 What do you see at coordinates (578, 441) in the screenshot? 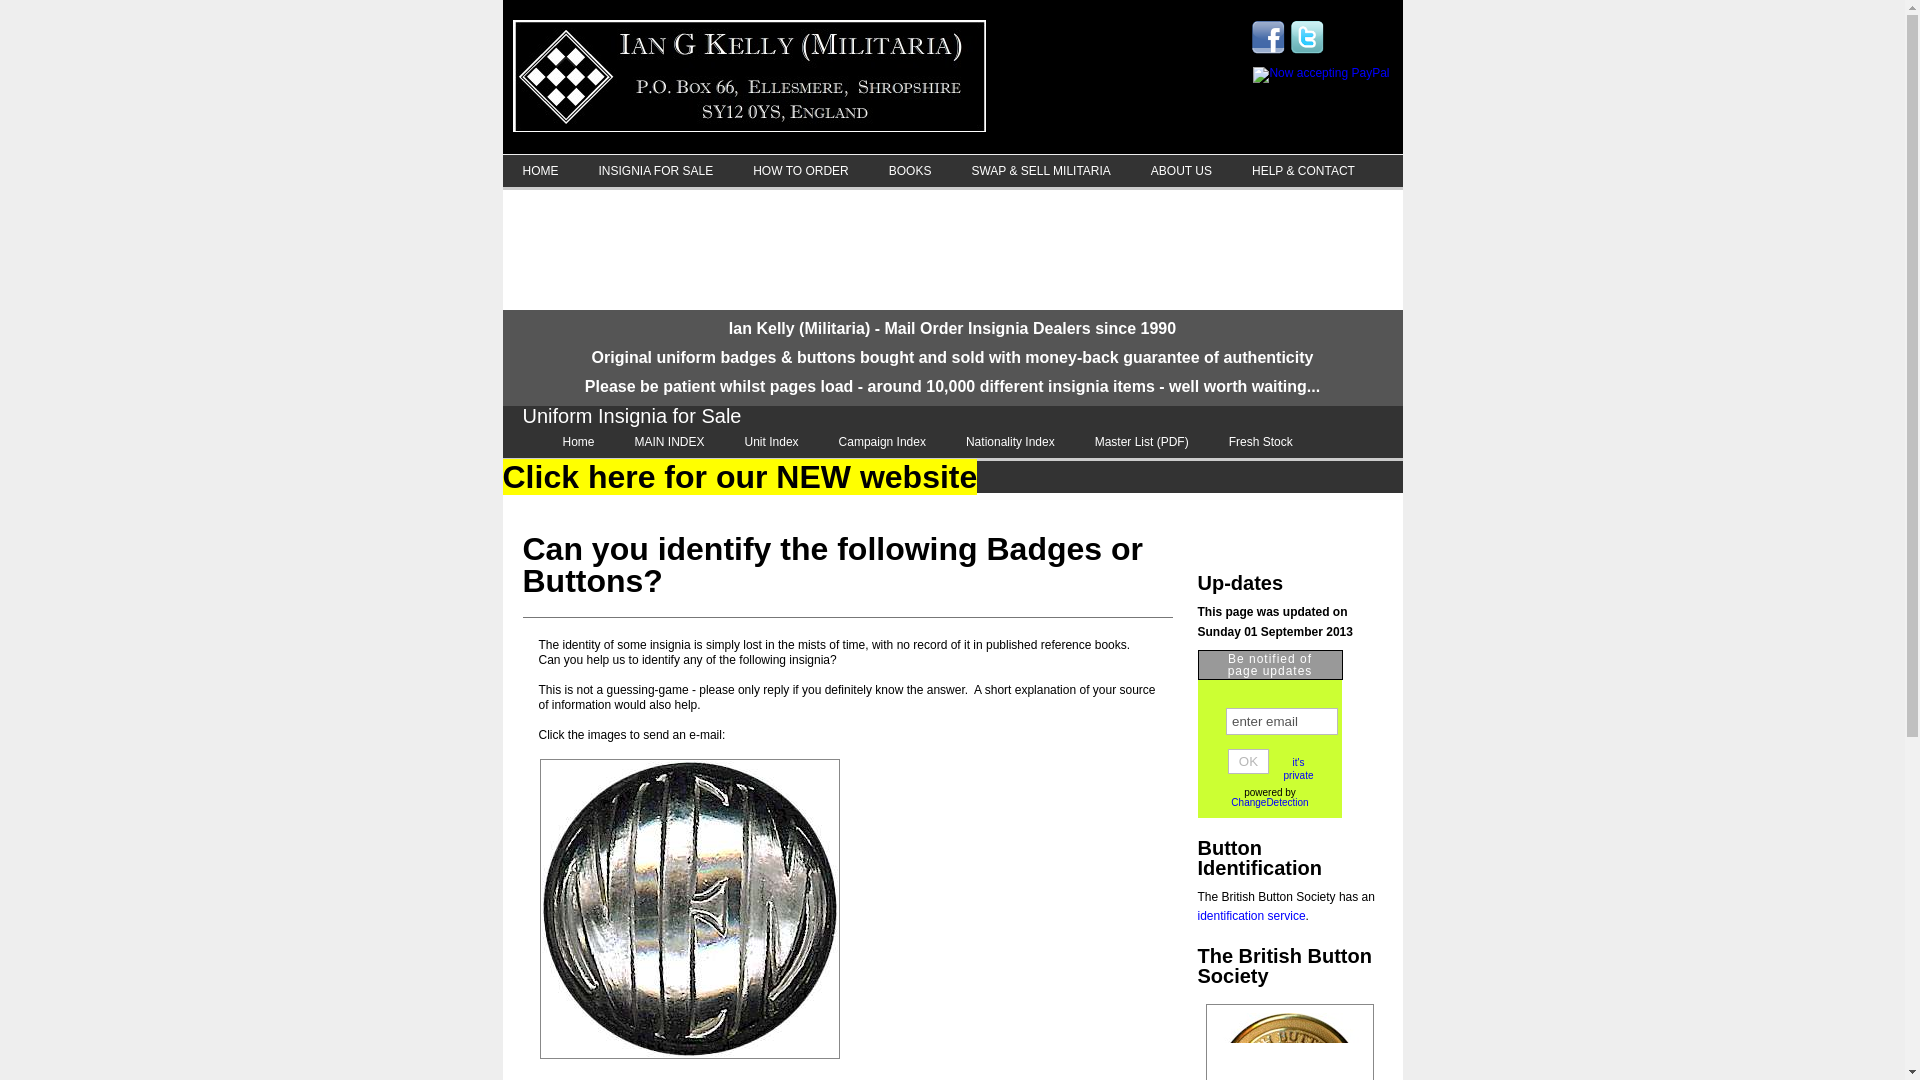
I see `Home` at bounding box center [578, 441].